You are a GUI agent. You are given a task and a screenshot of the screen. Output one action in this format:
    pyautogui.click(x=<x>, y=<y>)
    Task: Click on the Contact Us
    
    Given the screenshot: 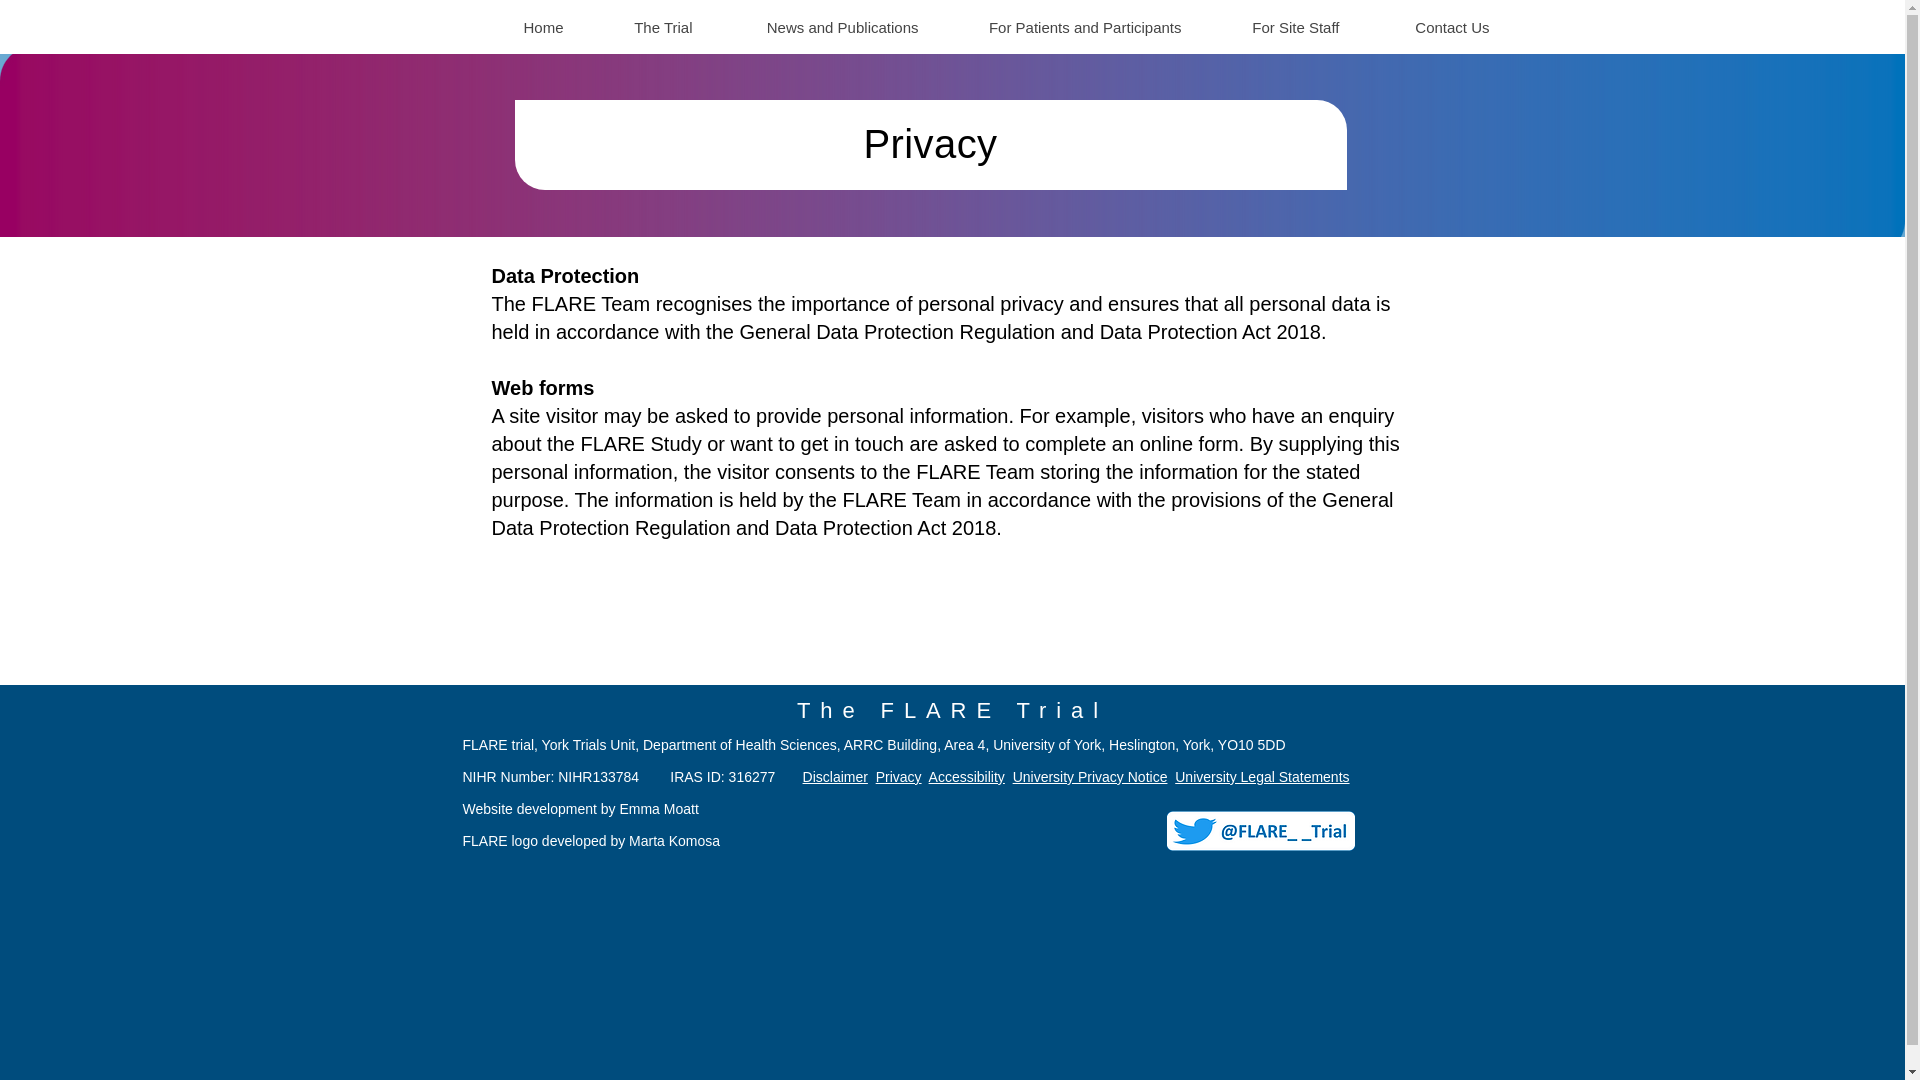 What is the action you would take?
    pyautogui.click(x=1428, y=27)
    